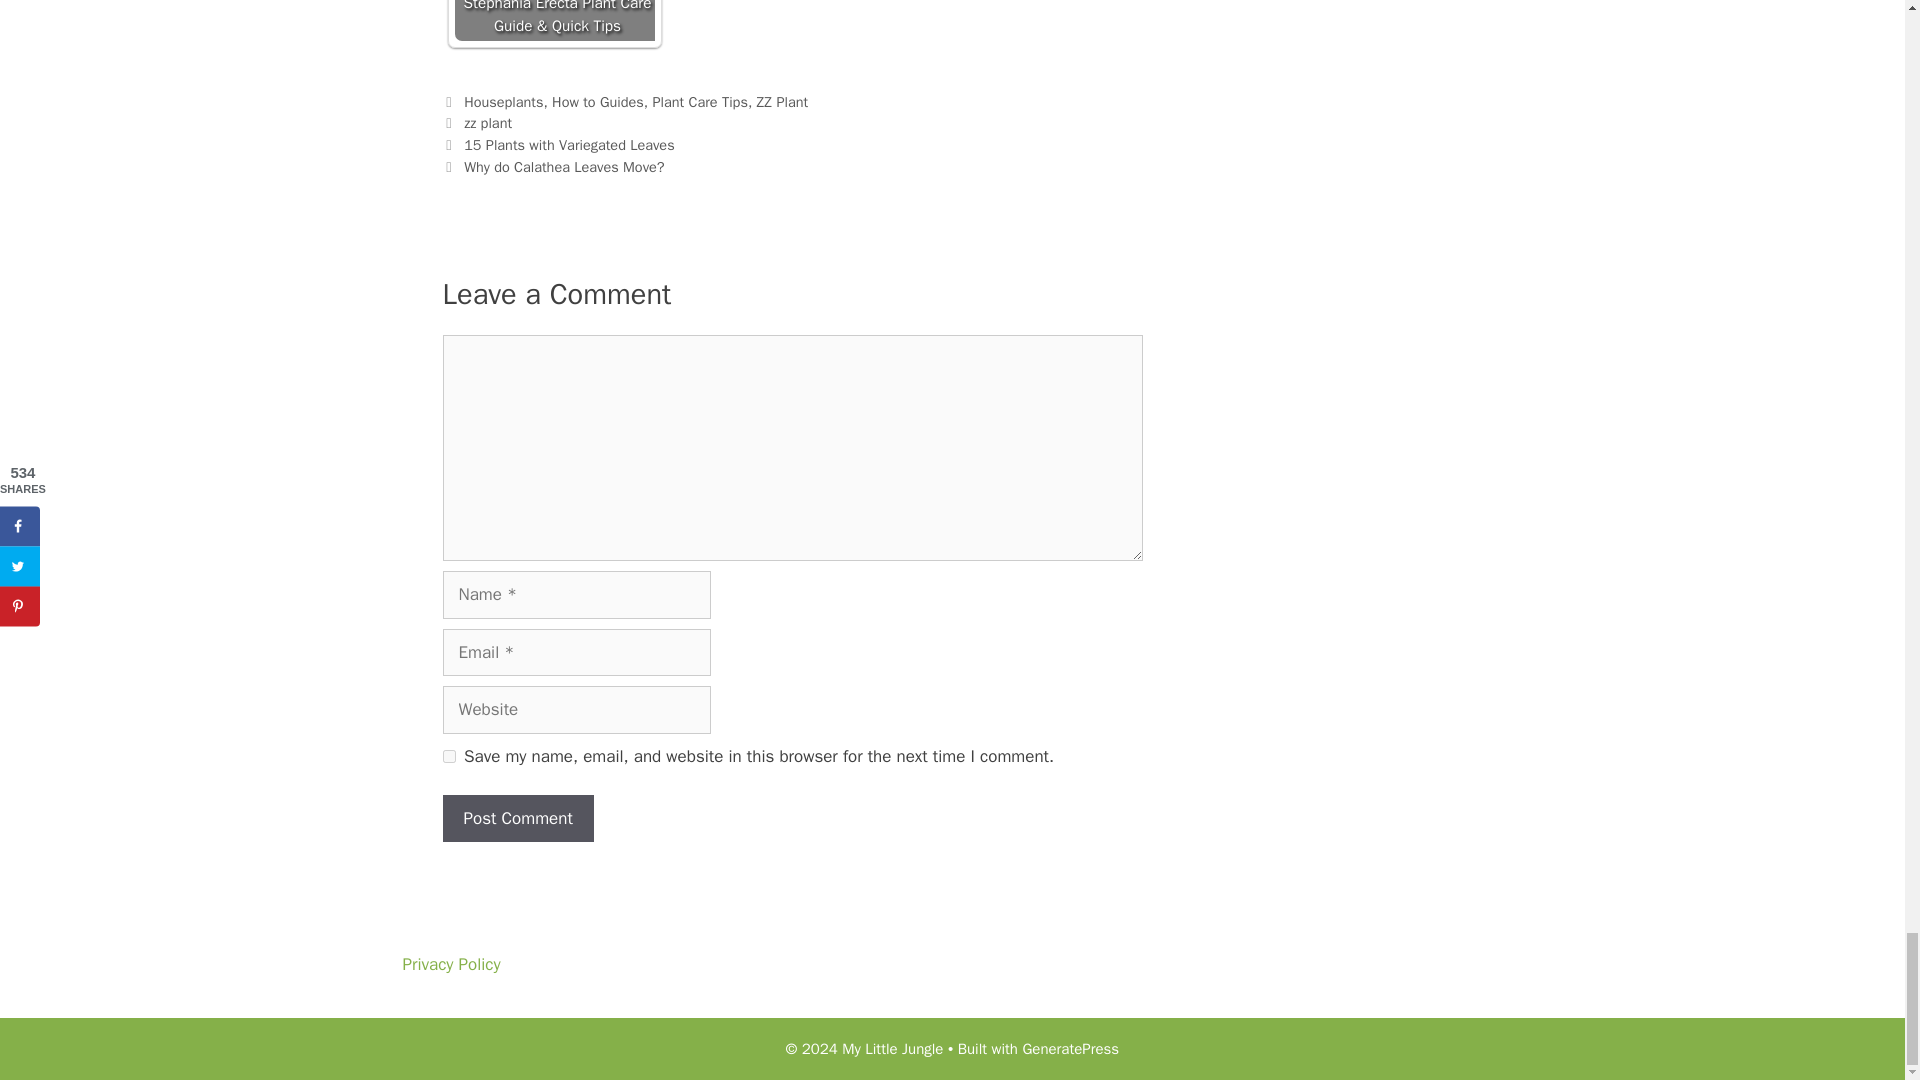 This screenshot has height=1080, width=1920. What do you see at coordinates (448, 756) in the screenshot?
I see `yes` at bounding box center [448, 756].